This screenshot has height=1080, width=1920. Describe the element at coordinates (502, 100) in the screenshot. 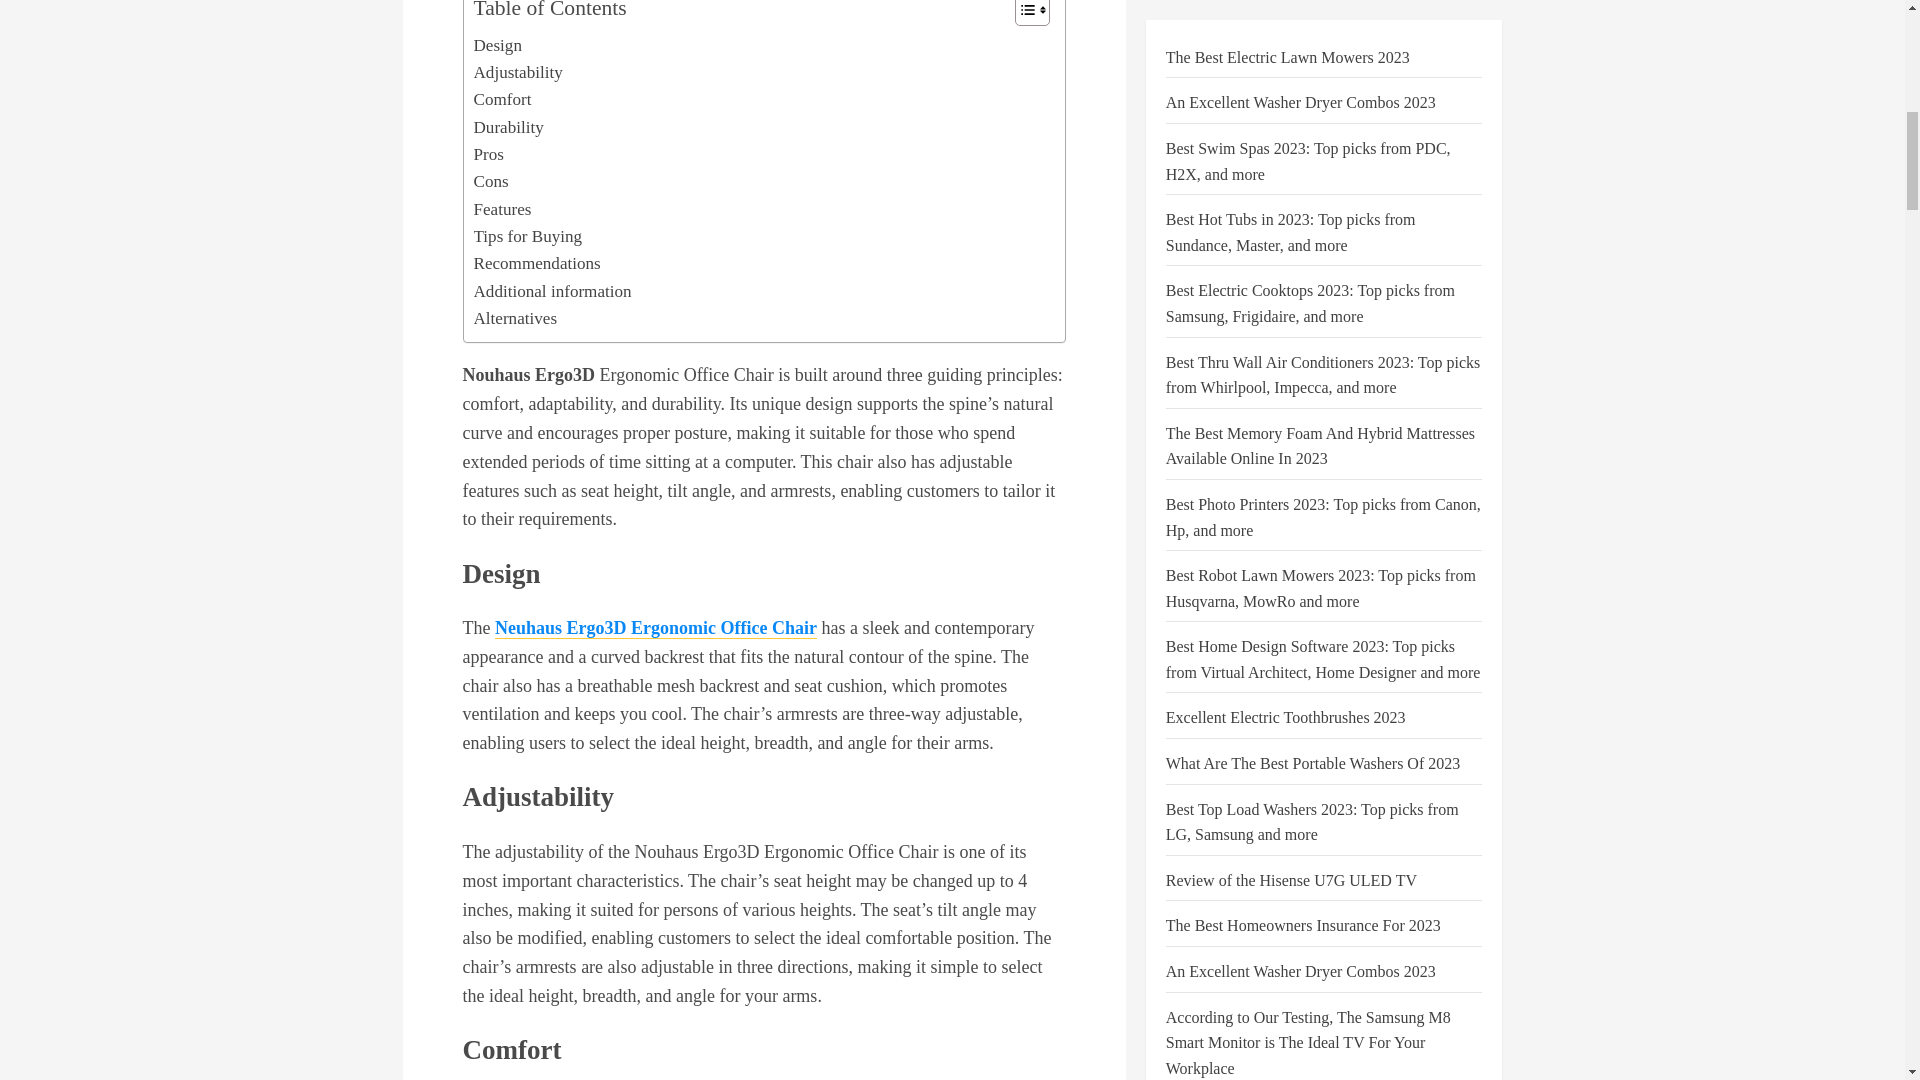

I see `Comfort` at that location.